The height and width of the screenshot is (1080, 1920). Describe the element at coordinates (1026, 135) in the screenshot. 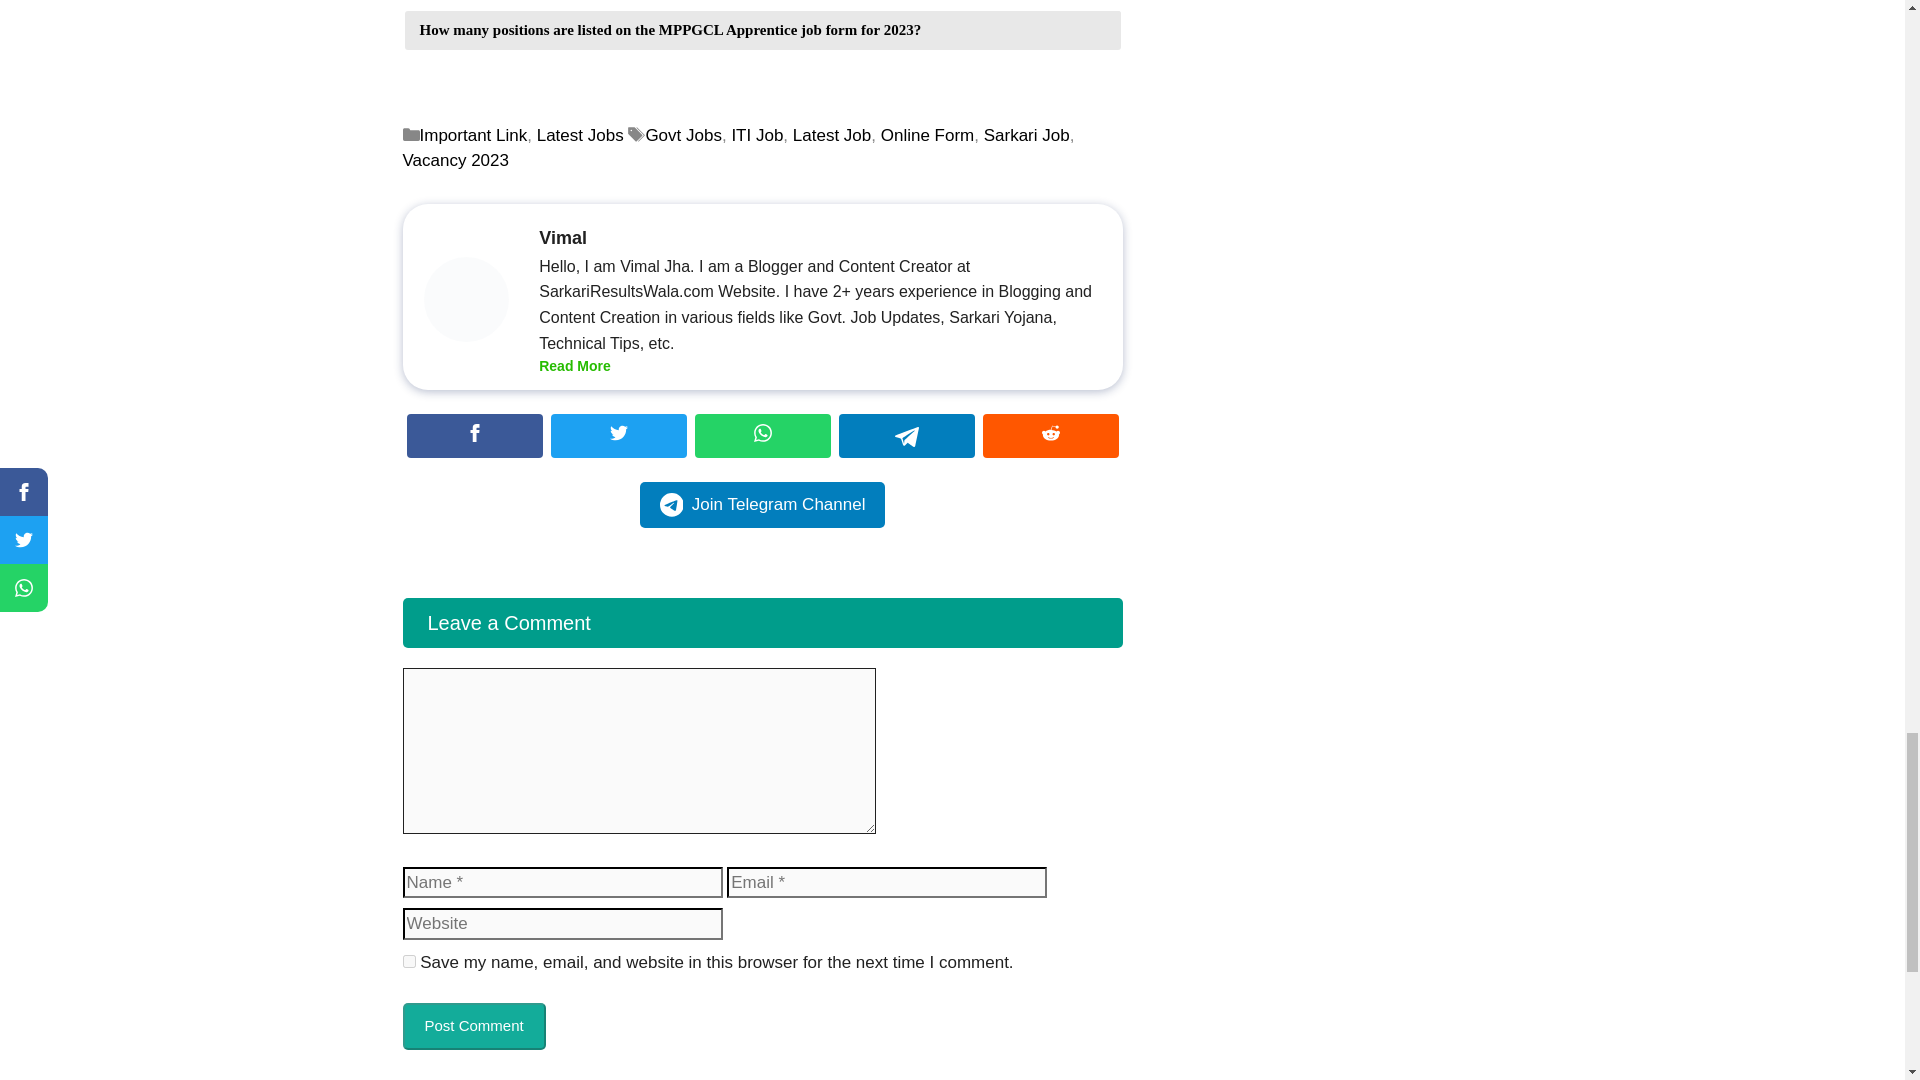

I see `Sarkari Job` at that location.